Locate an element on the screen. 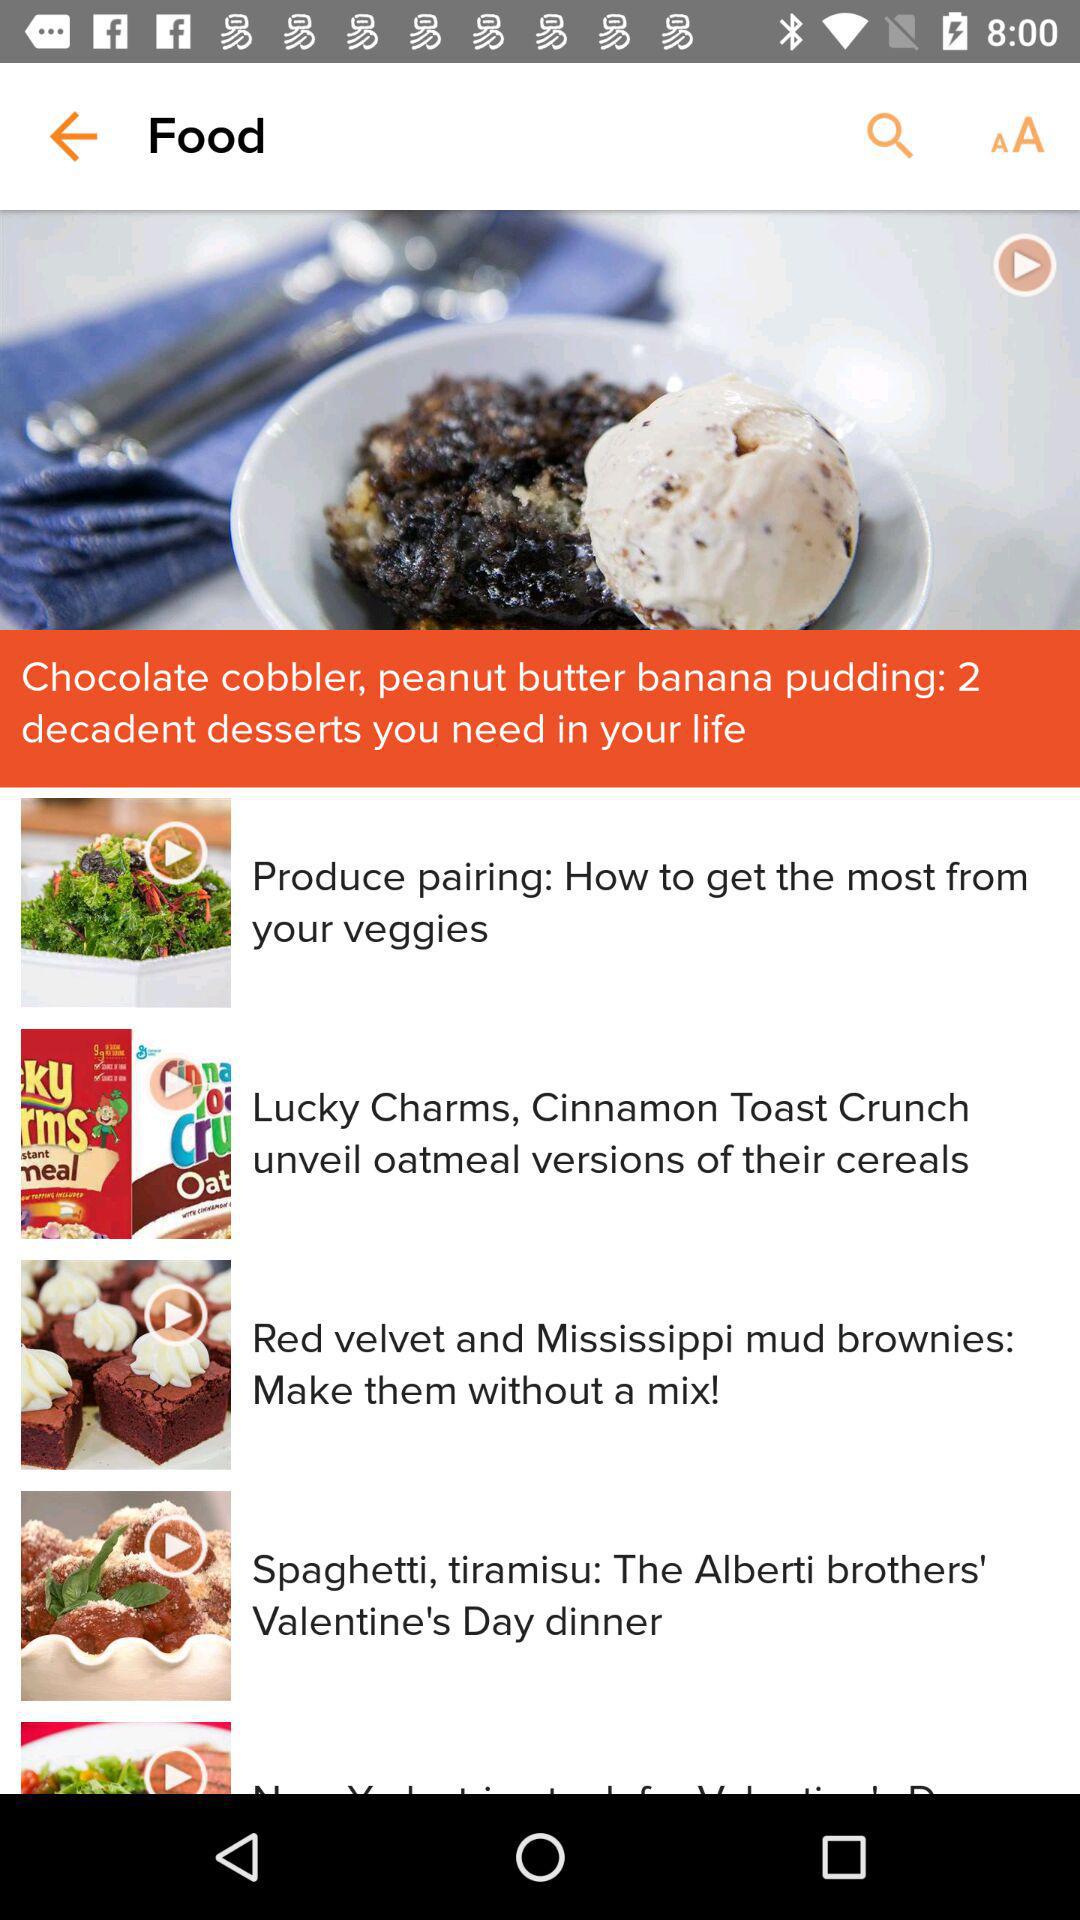 The height and width of the screenshot is (1920, 1080). click the play button from the top right is located at coordinates (1024, 264).